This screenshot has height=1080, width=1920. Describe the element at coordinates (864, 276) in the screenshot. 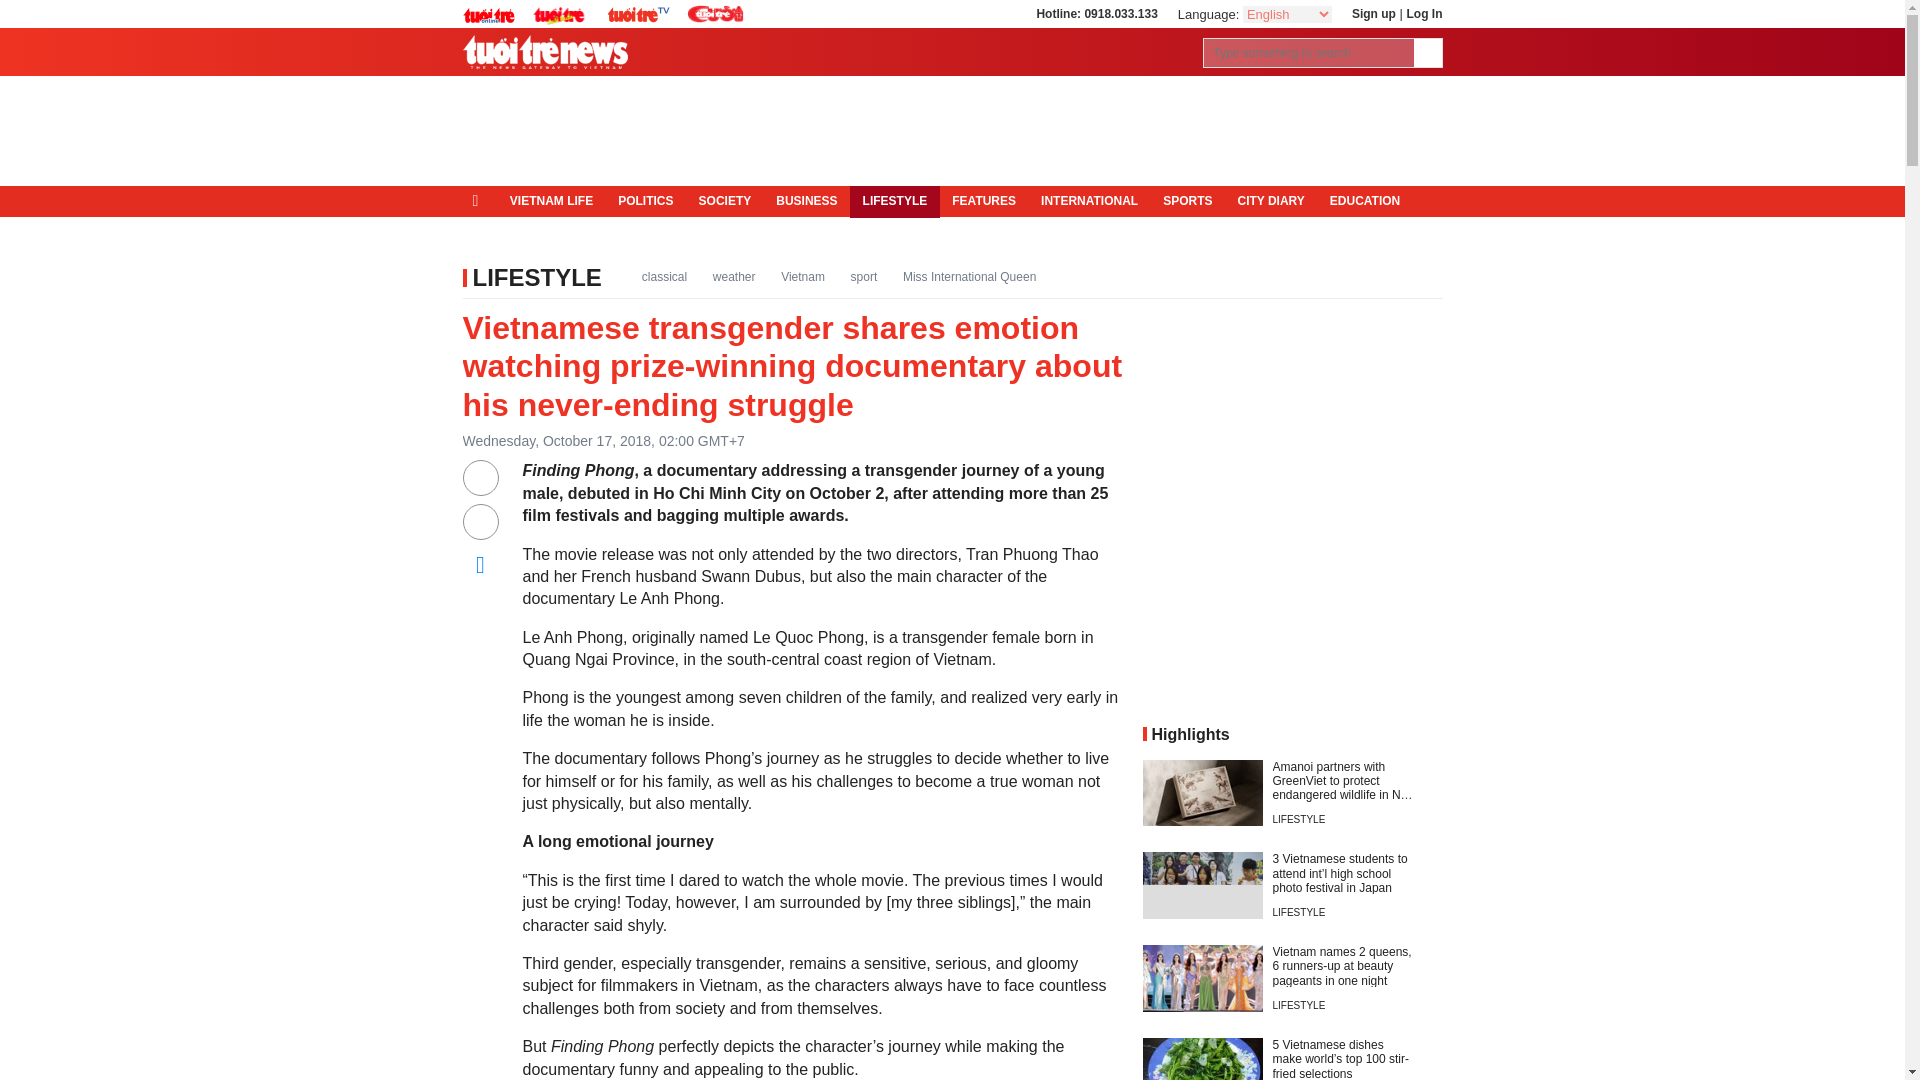

I see `sport` at that location.